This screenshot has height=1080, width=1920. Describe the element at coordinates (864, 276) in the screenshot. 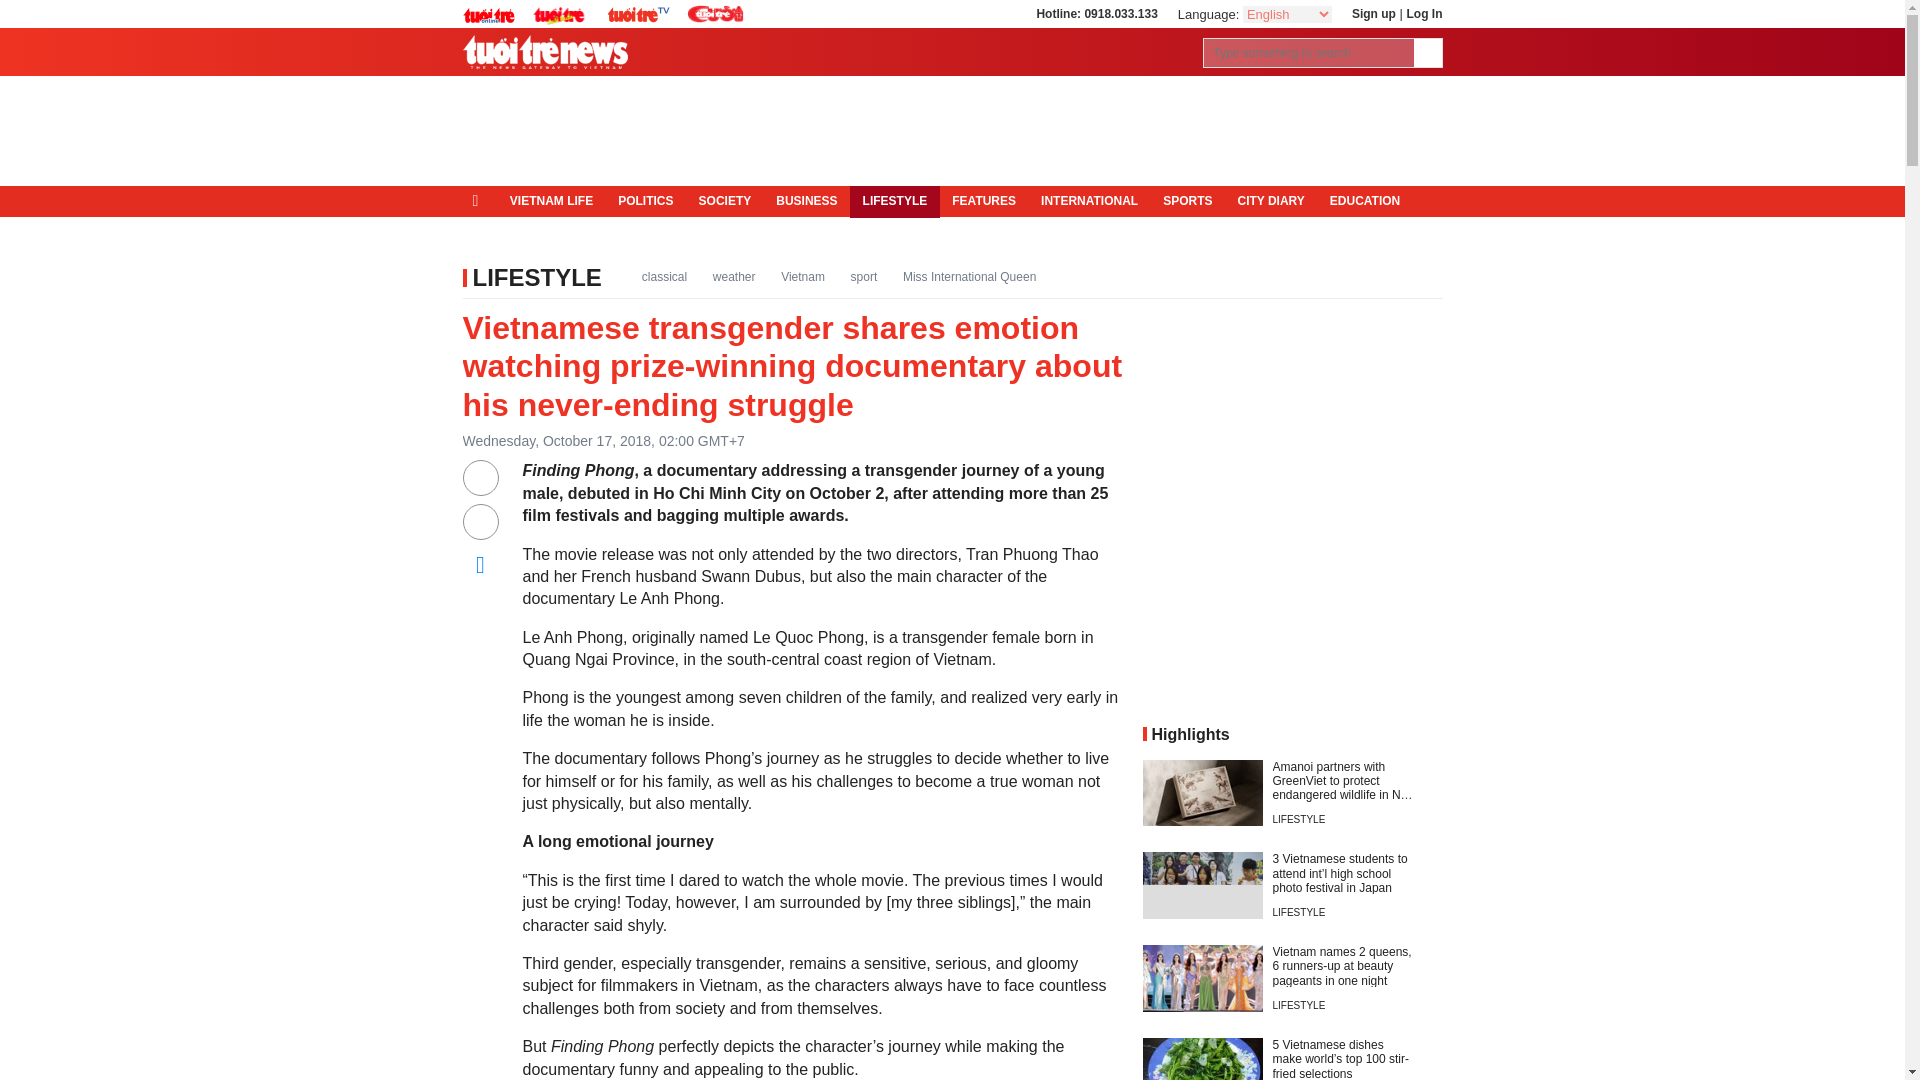

I see `sport` at that location.